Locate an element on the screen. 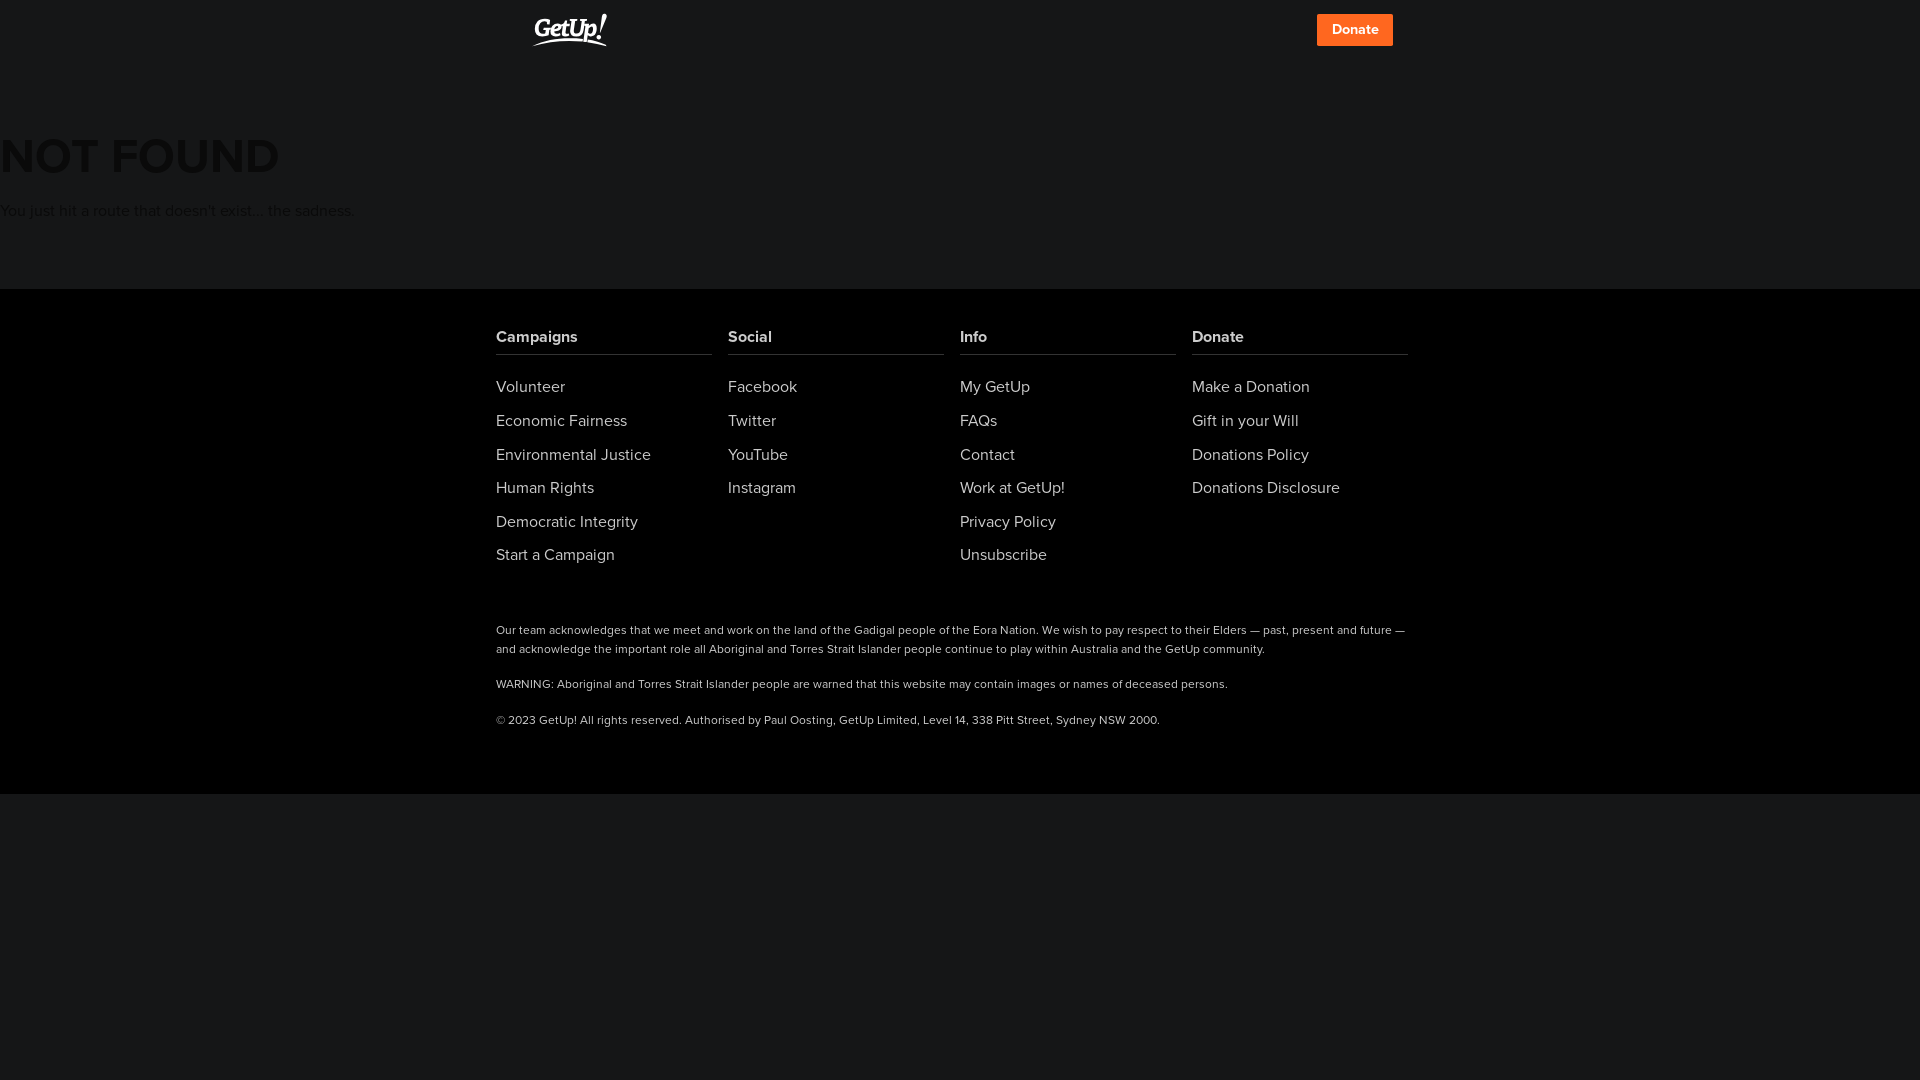  FAQs is located at coordinates (978, 421).